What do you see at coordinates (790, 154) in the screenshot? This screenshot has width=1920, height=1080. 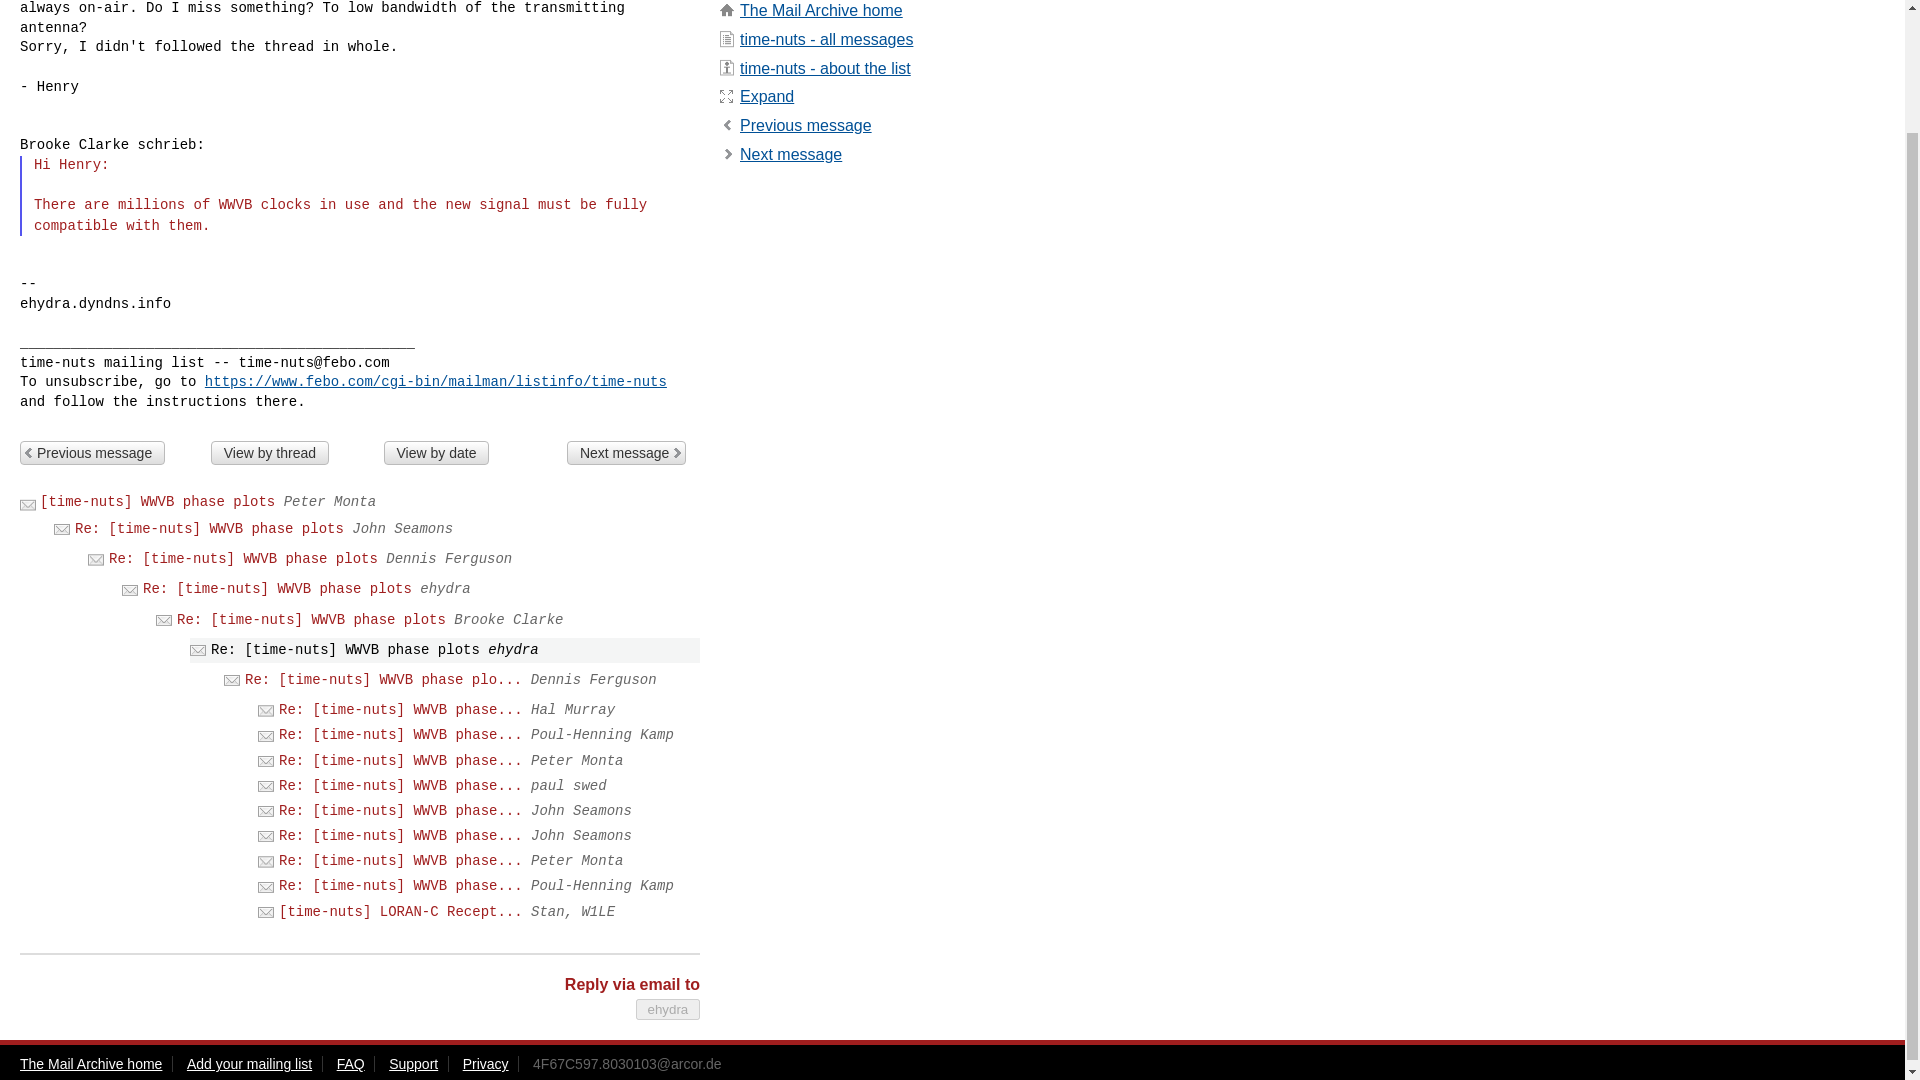 I see `n` at bounding box center [790, 154].